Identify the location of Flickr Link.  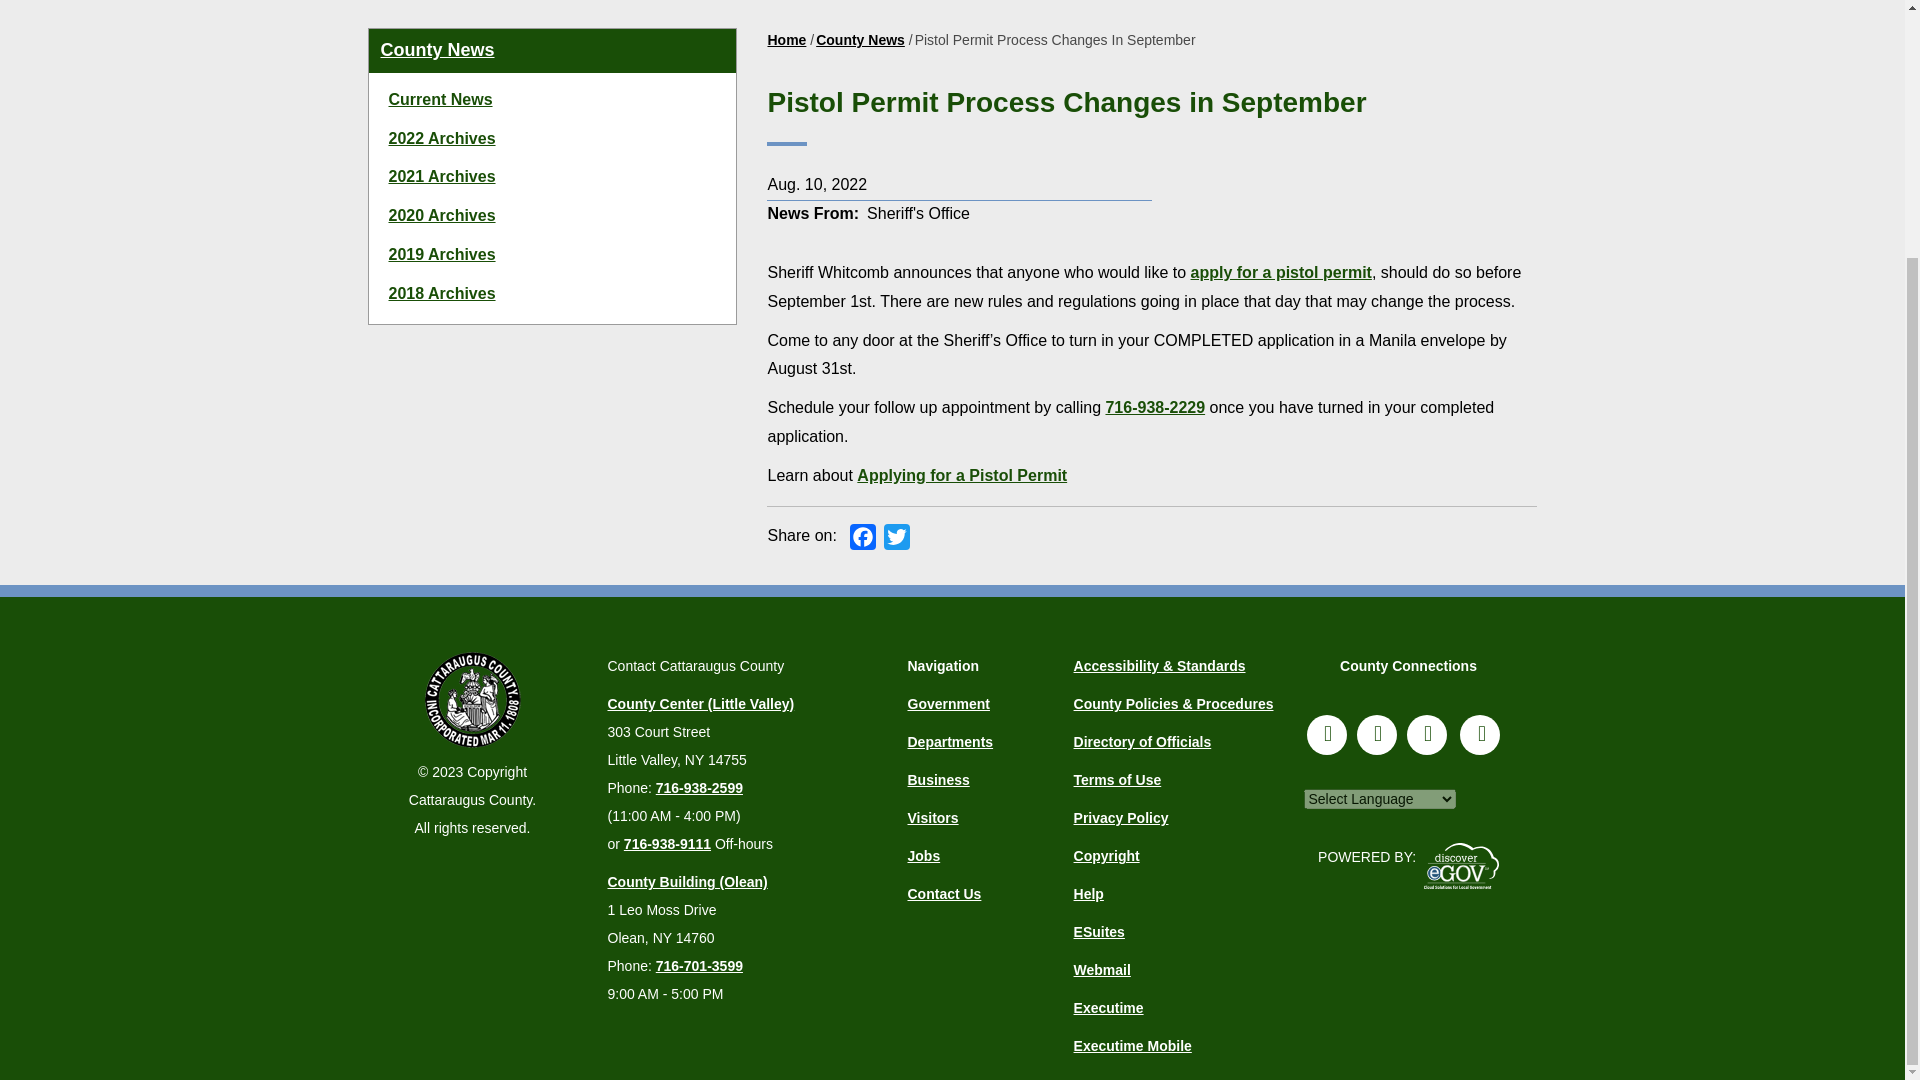
(1427, 734).